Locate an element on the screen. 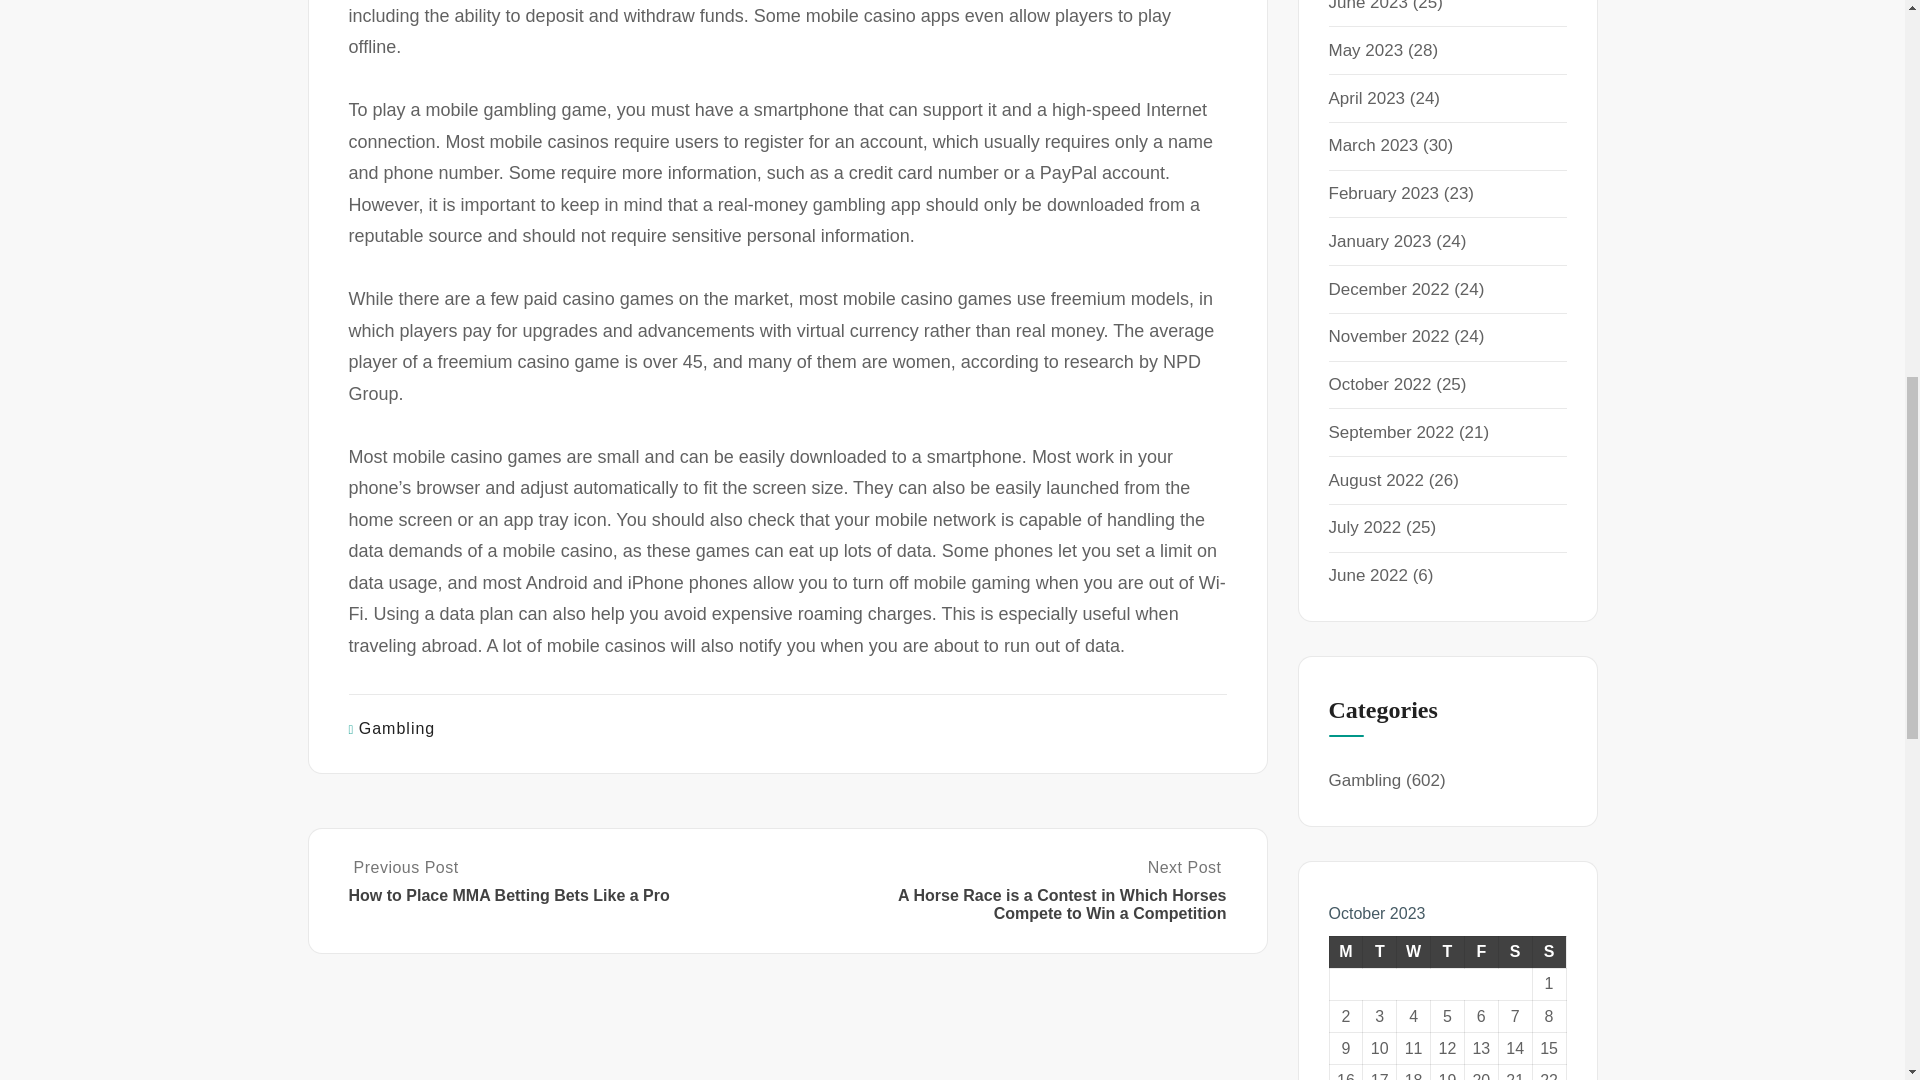 The image size is (1920, 1080). Thursday is located at coordinates (1447, 952).